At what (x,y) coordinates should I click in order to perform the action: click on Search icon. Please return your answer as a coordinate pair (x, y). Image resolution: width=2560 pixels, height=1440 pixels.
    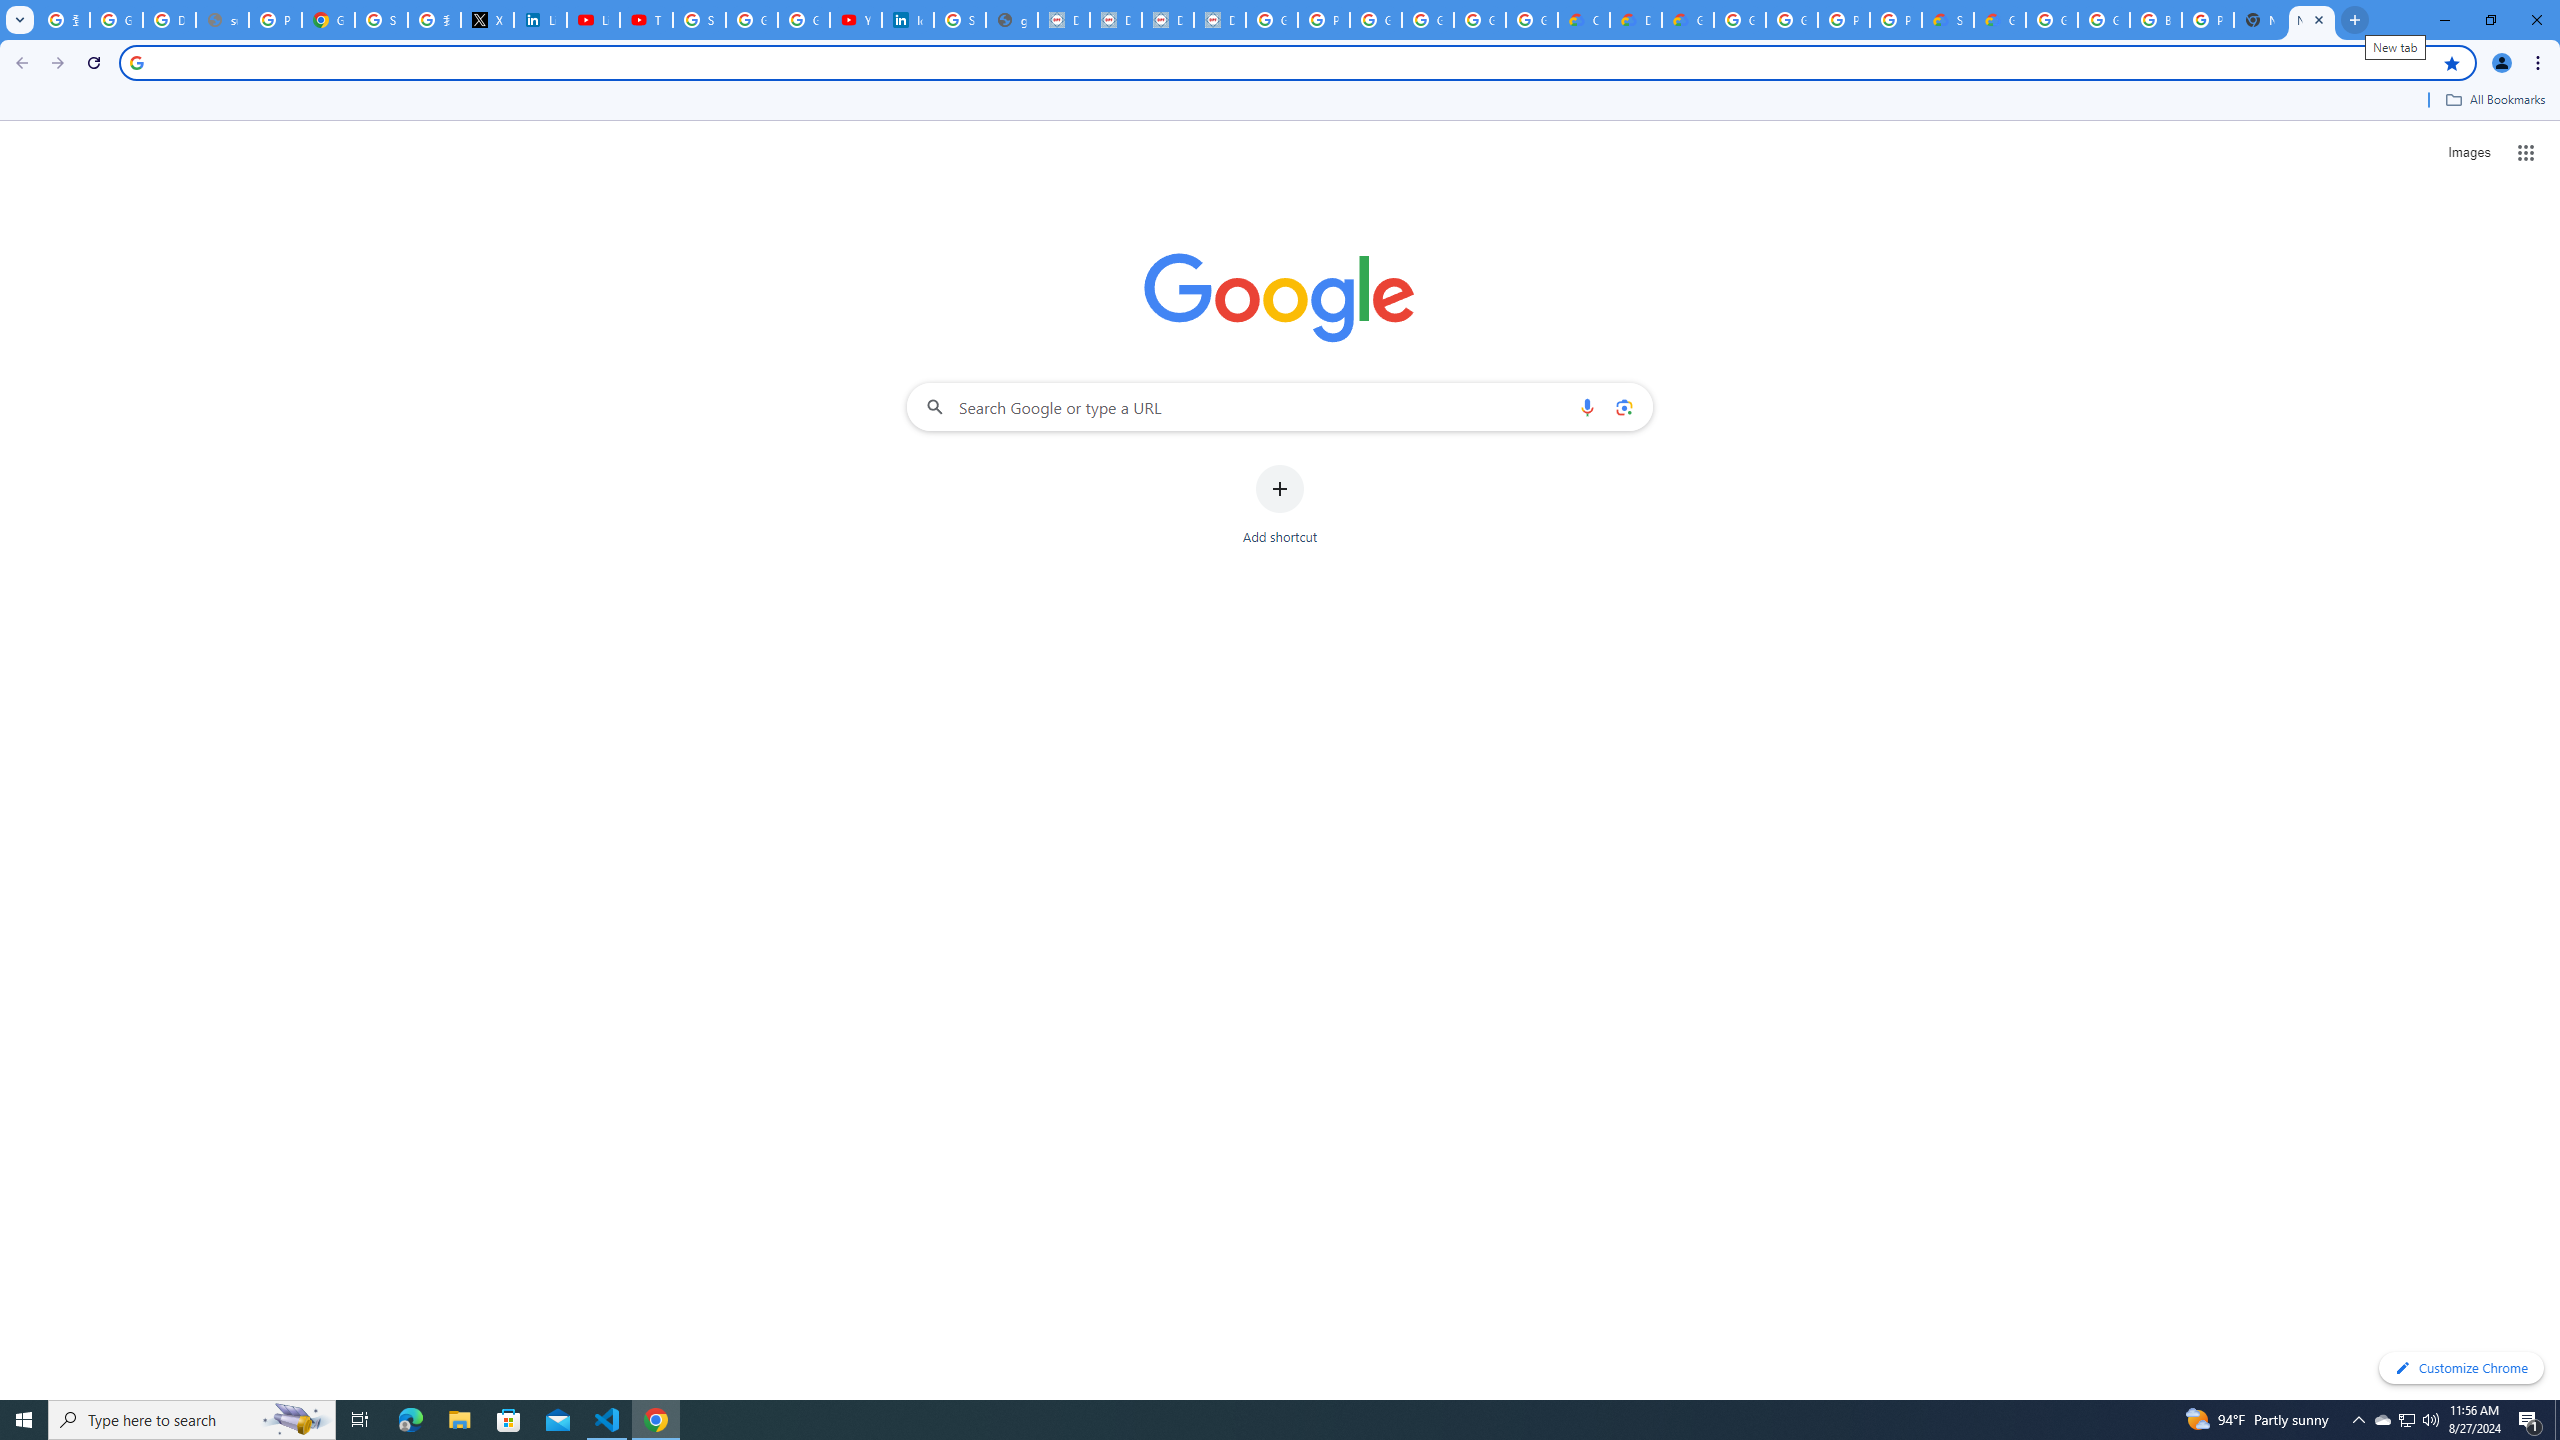
    Looking at the image, I should click on (136, 62).